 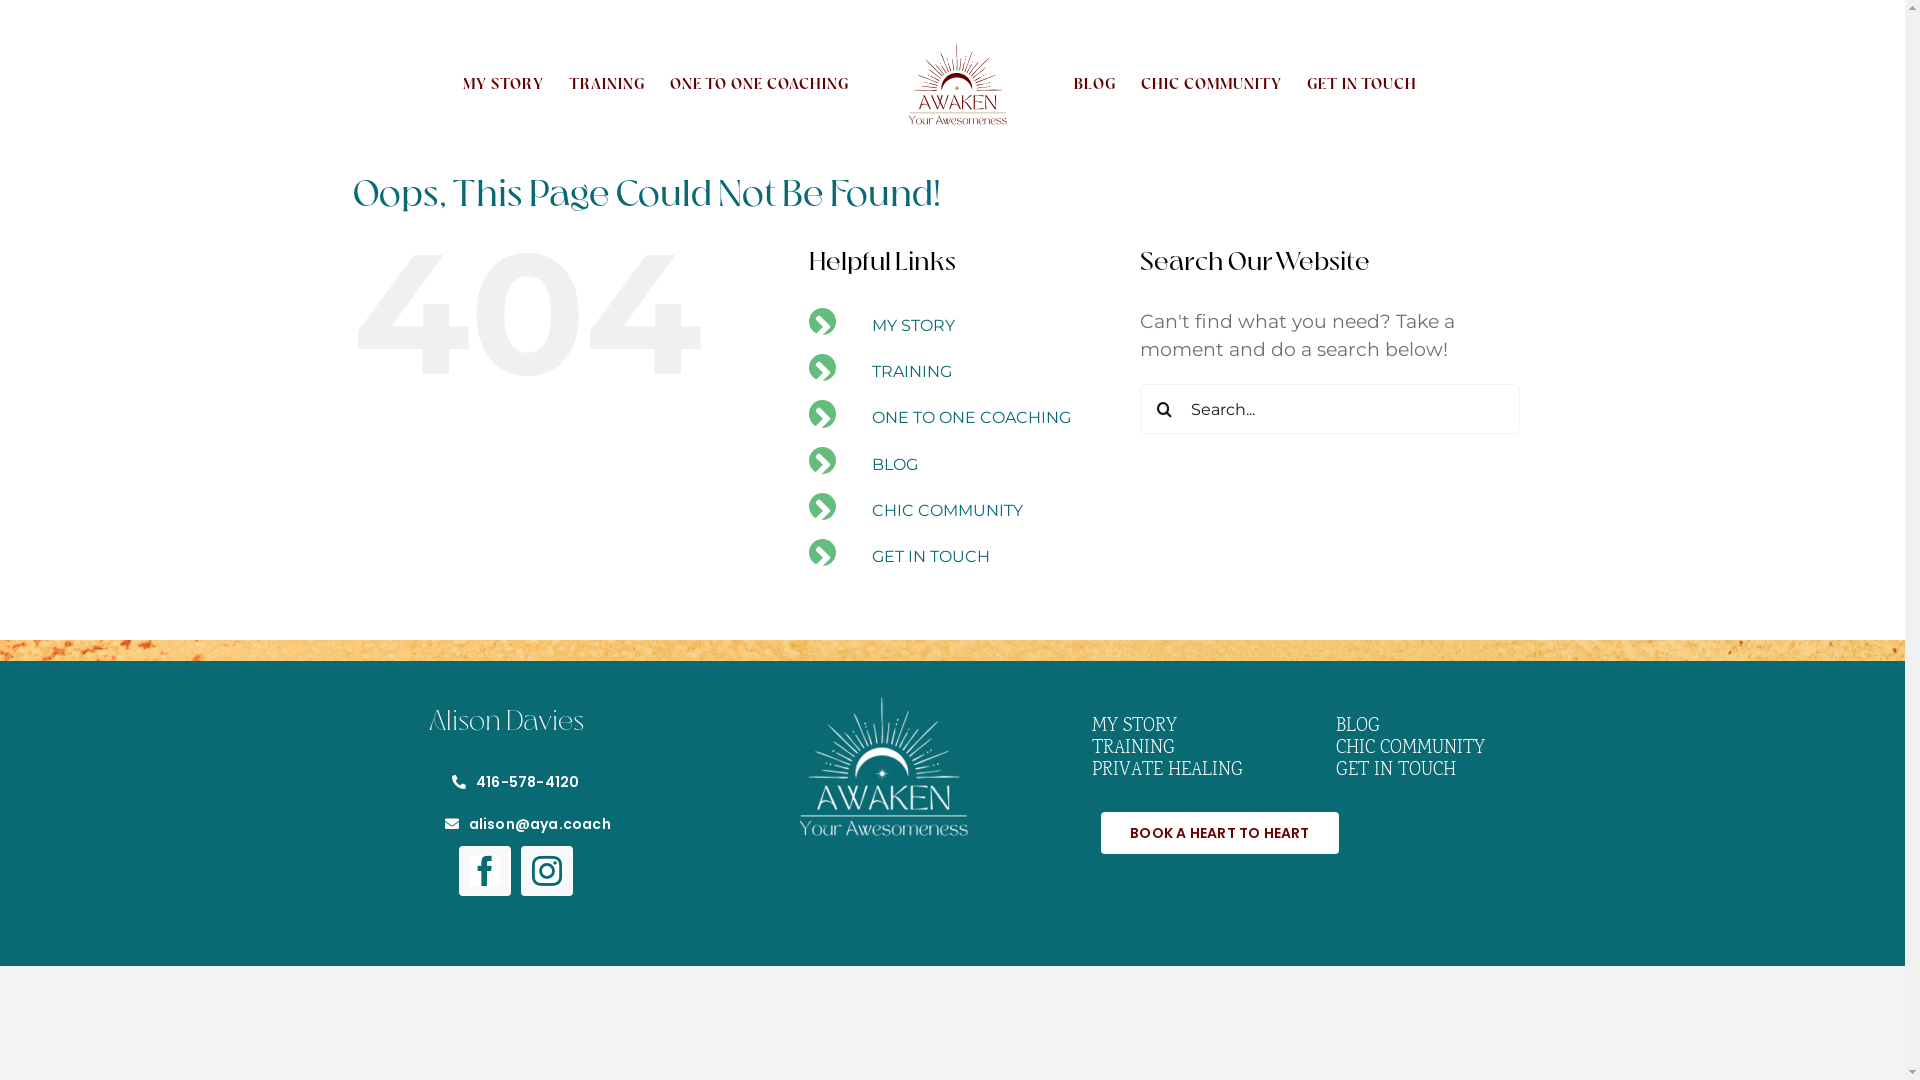 What do you see at coordinates (1210, 727) in the screenshot?
I see `MY STORY` at bounding box center [1210, 727].